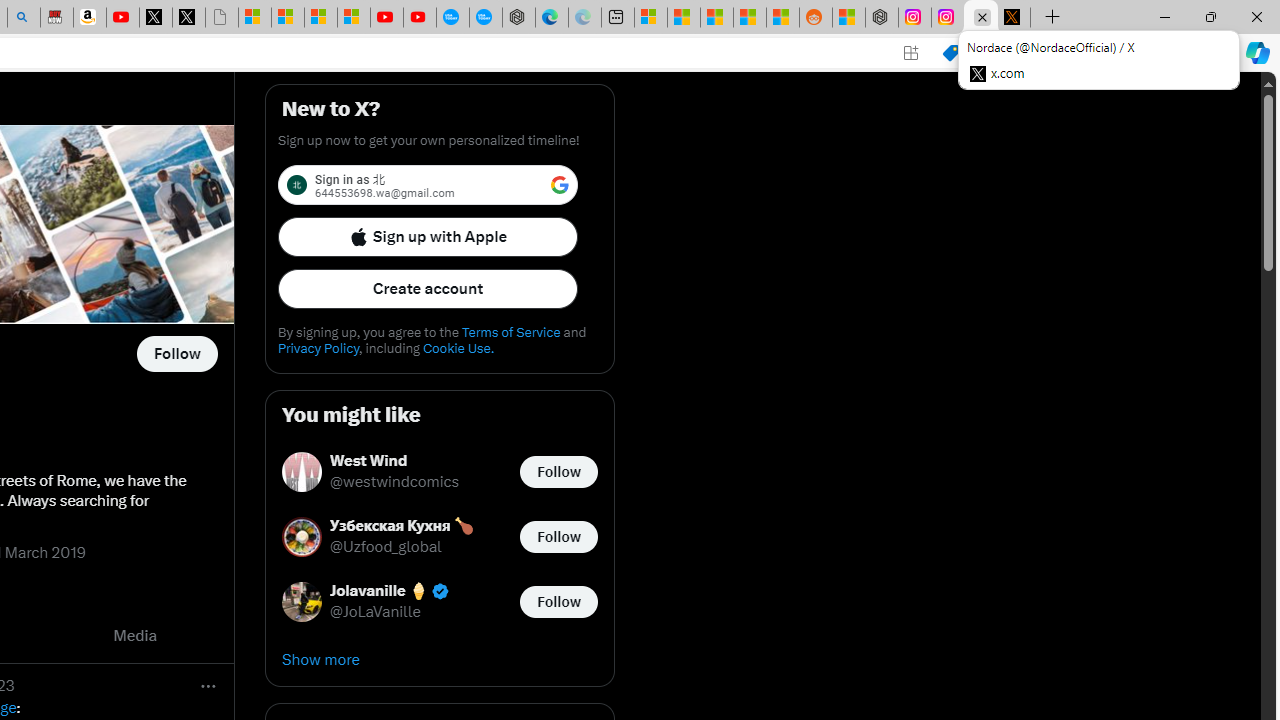 The image size is (1280, 720). Describe the element at coordinates (485, 18) in the screenshot. I see `The most popular Google 'how to' searches` at that location.